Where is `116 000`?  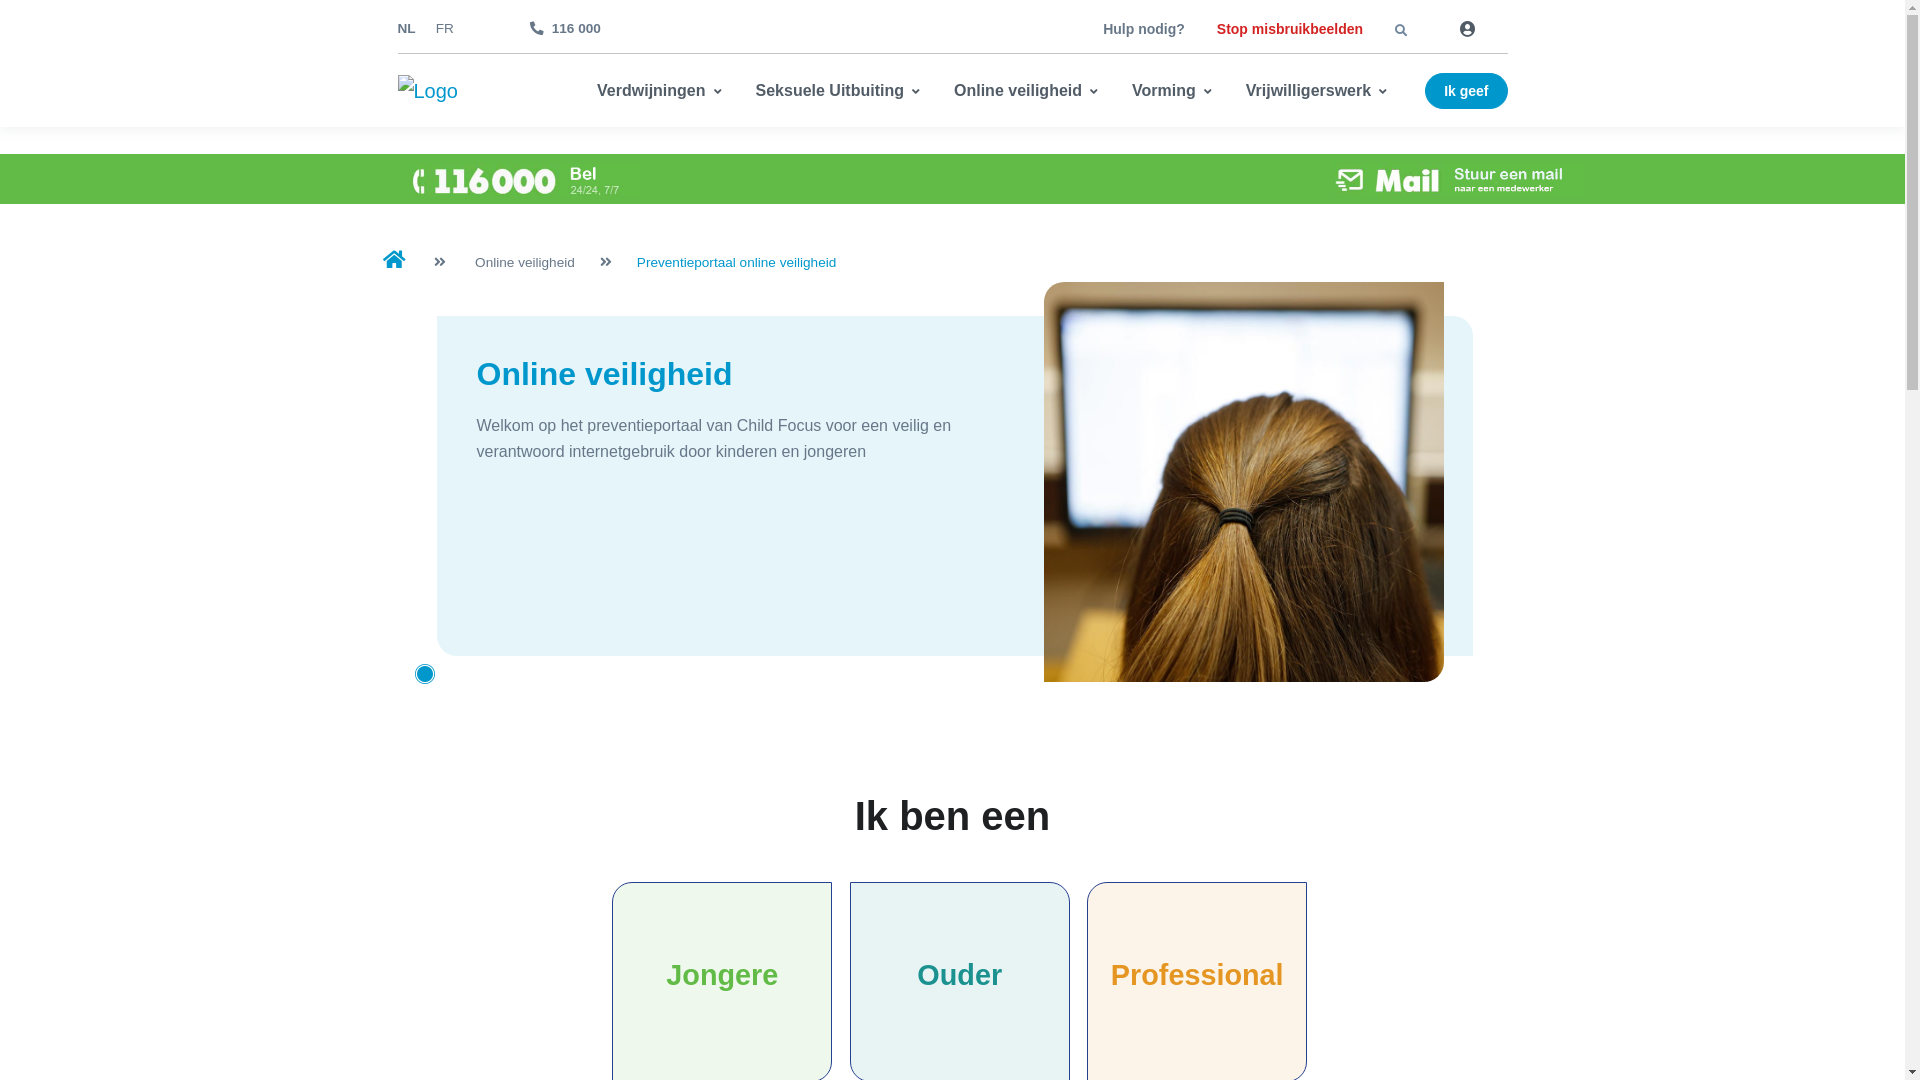 116 000 is located at coordinates (566, 29).